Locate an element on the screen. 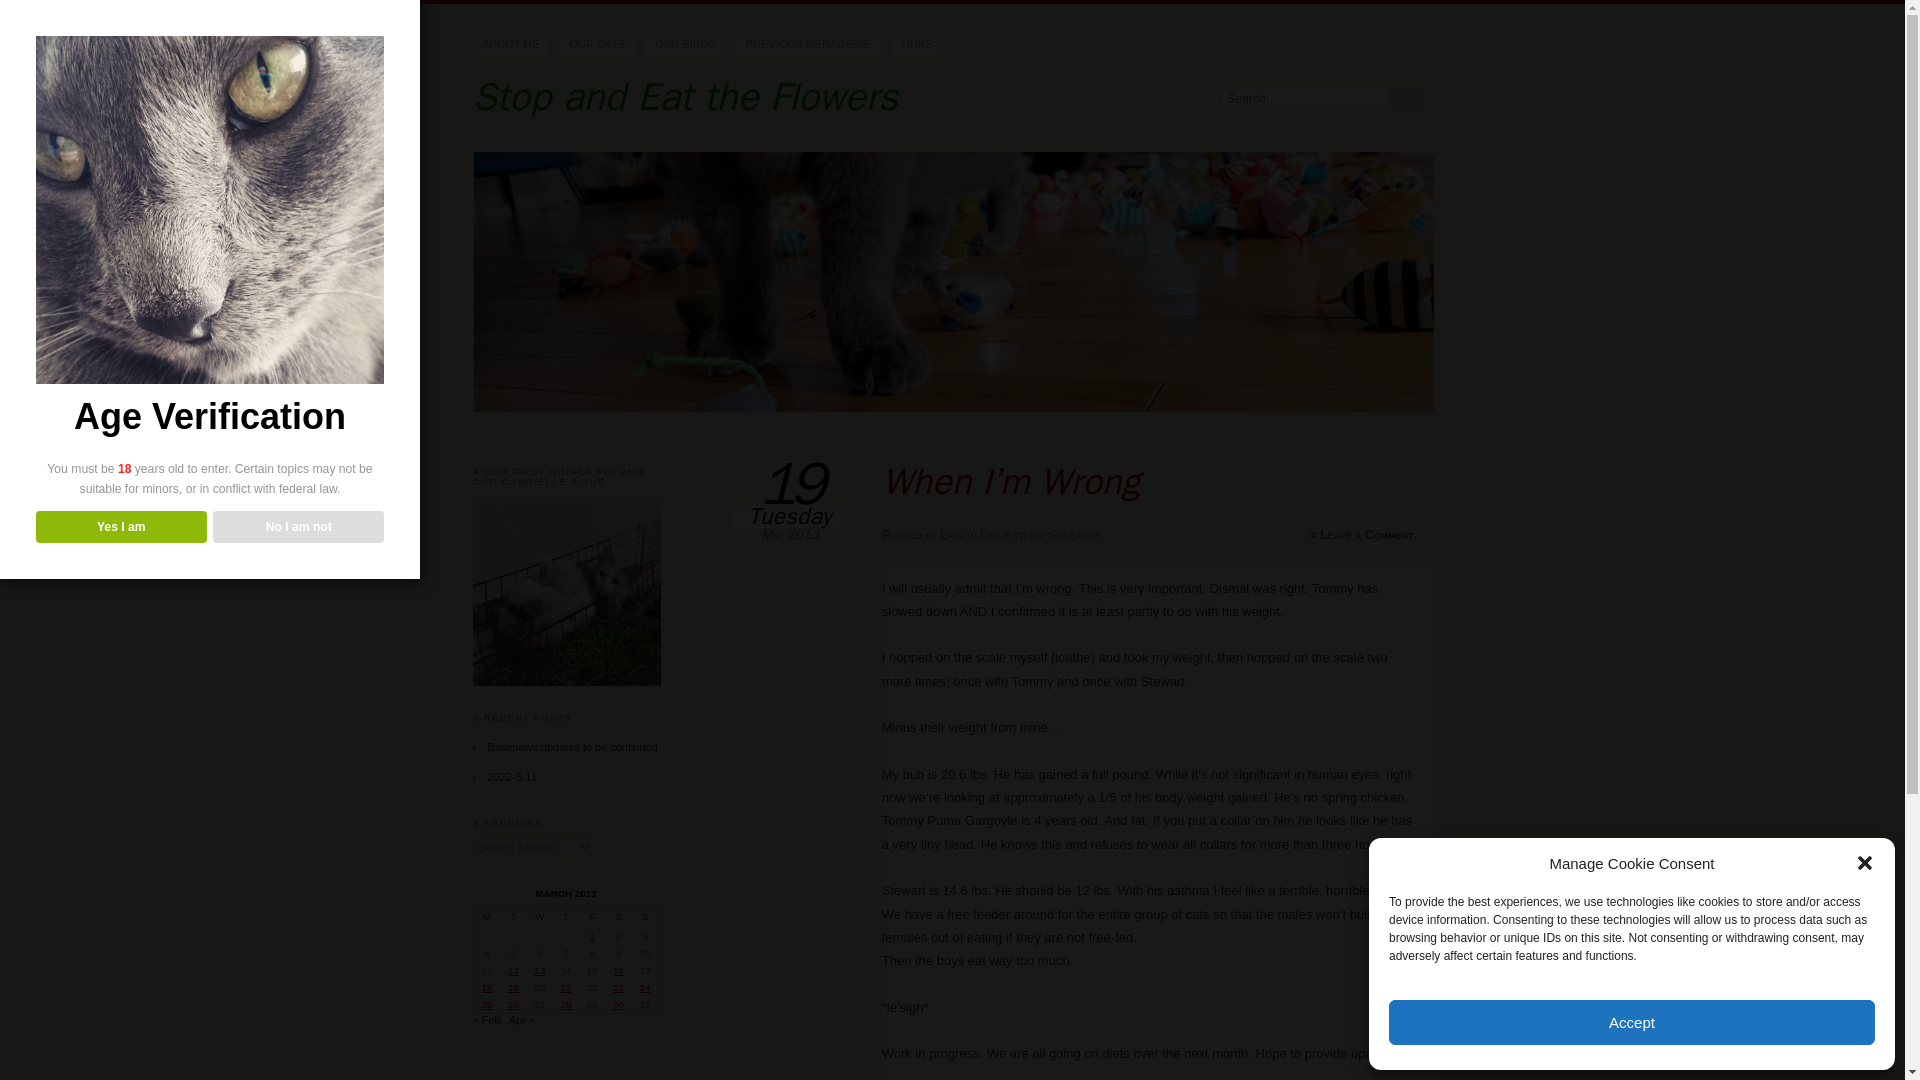 This screenshot has width=1920, height=1080. 19 is located at coordinates (513, 986).